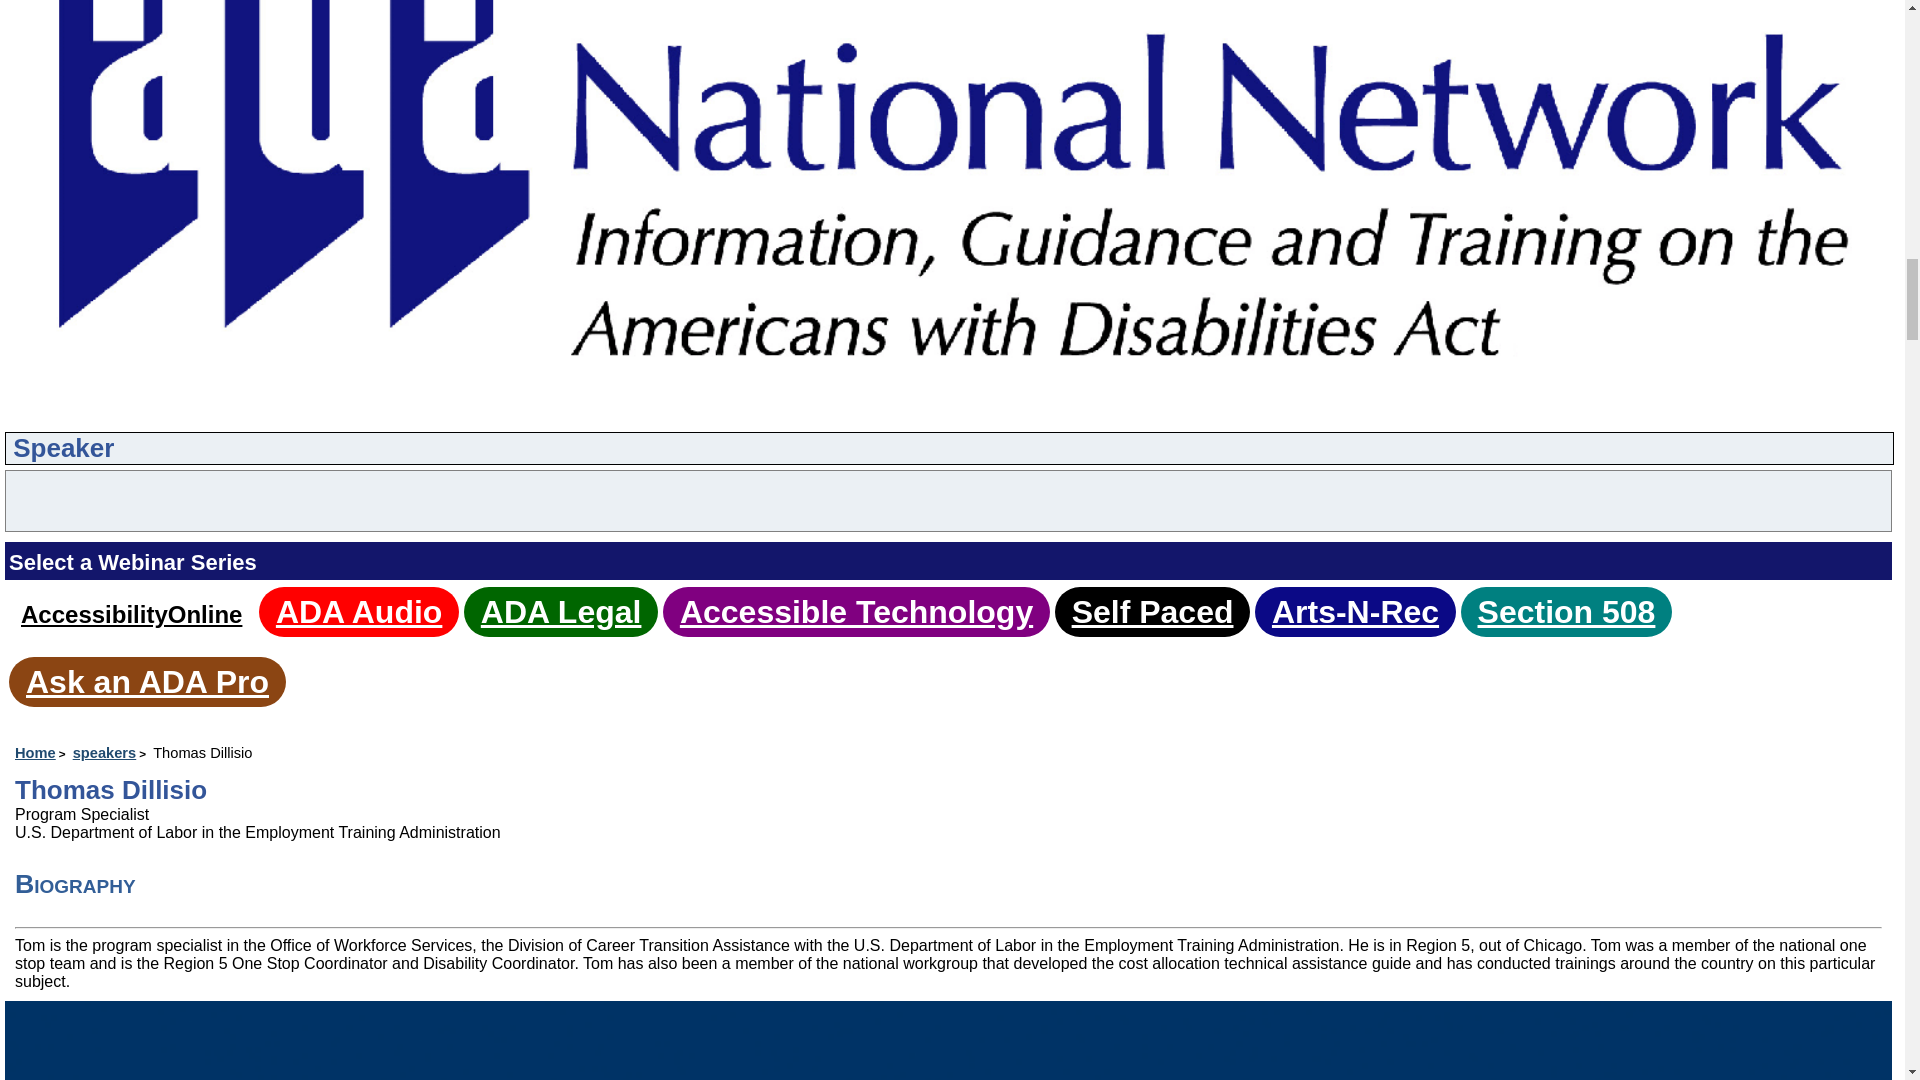 The height and width of the screenshot is (1080, 1920). What do you see at coordinates (561, 612) in the screenshot?
I see `ADA Legal` at bounding box center [561, 612].